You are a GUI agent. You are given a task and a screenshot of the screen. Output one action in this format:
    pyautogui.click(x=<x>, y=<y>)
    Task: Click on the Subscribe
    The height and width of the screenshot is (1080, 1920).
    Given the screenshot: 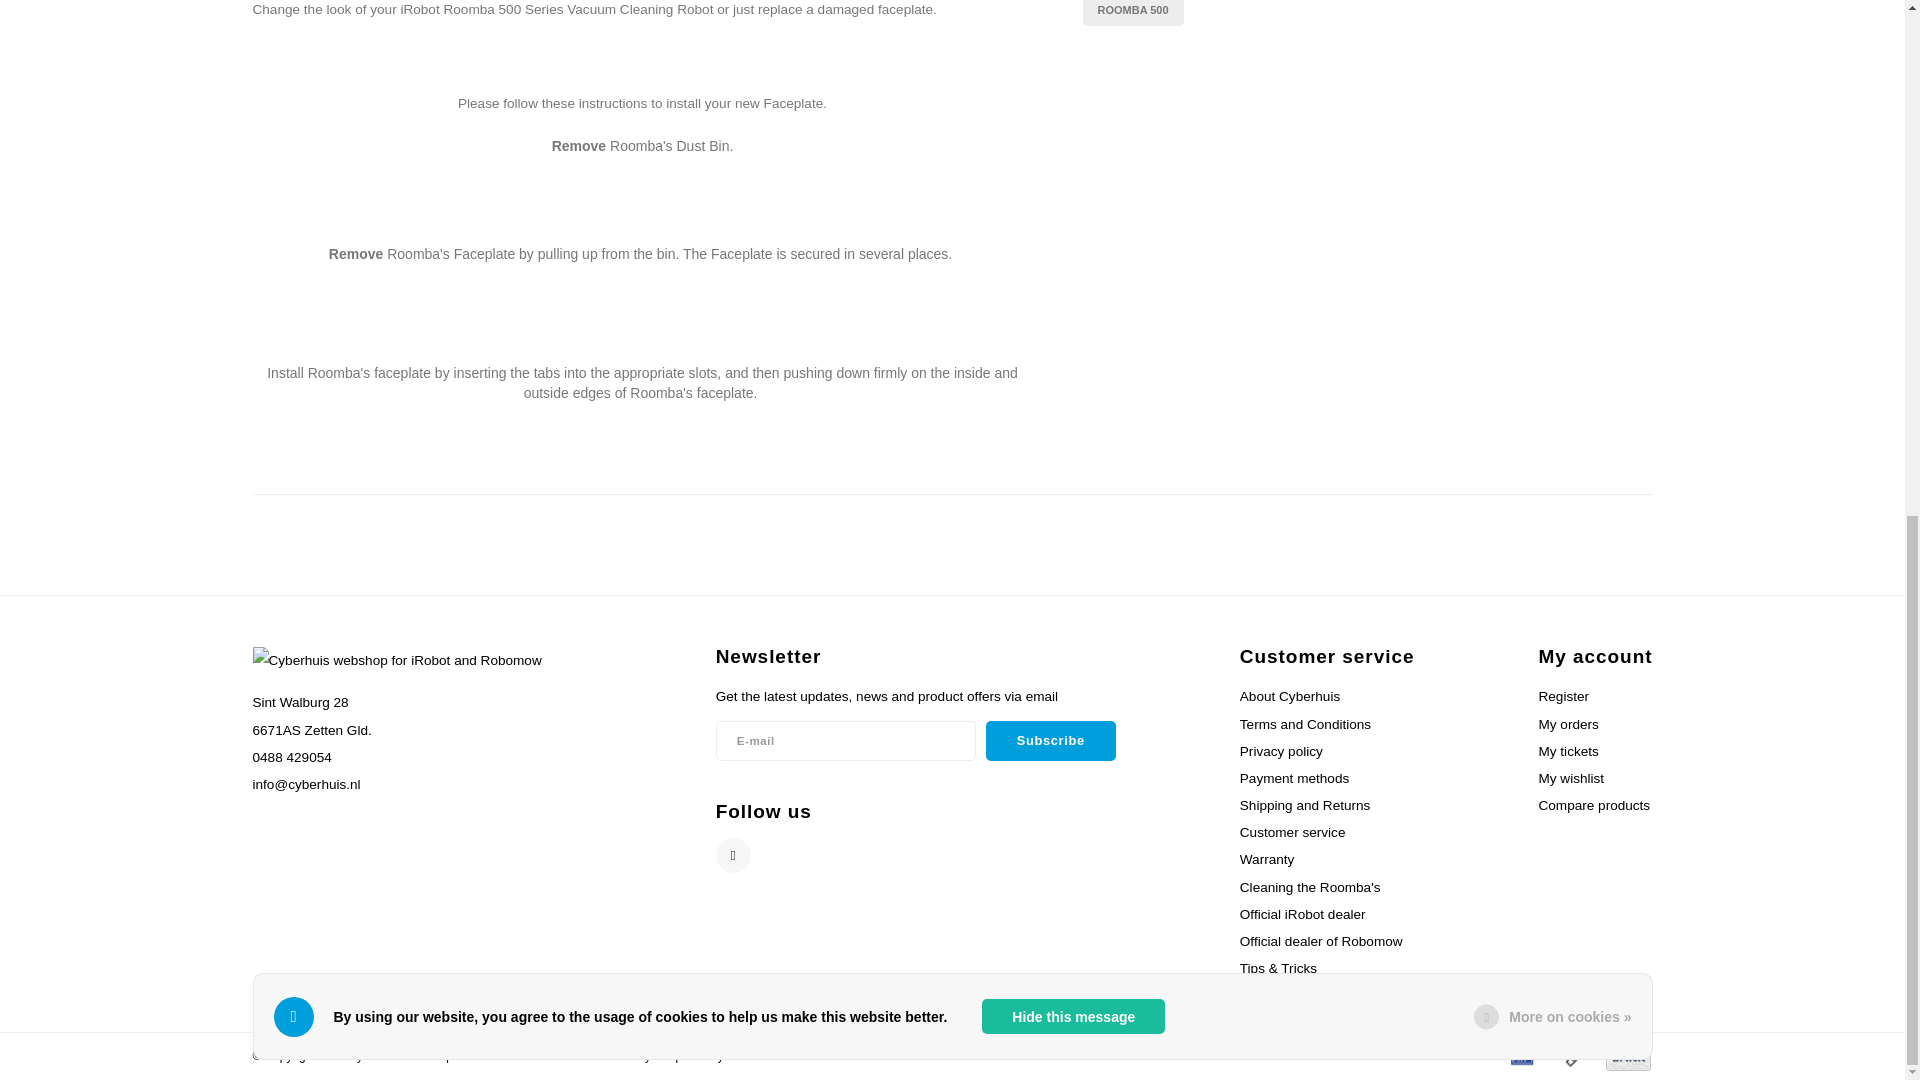 What is the action you would take?
    pyautogui.click(x=1050, y=741)
    